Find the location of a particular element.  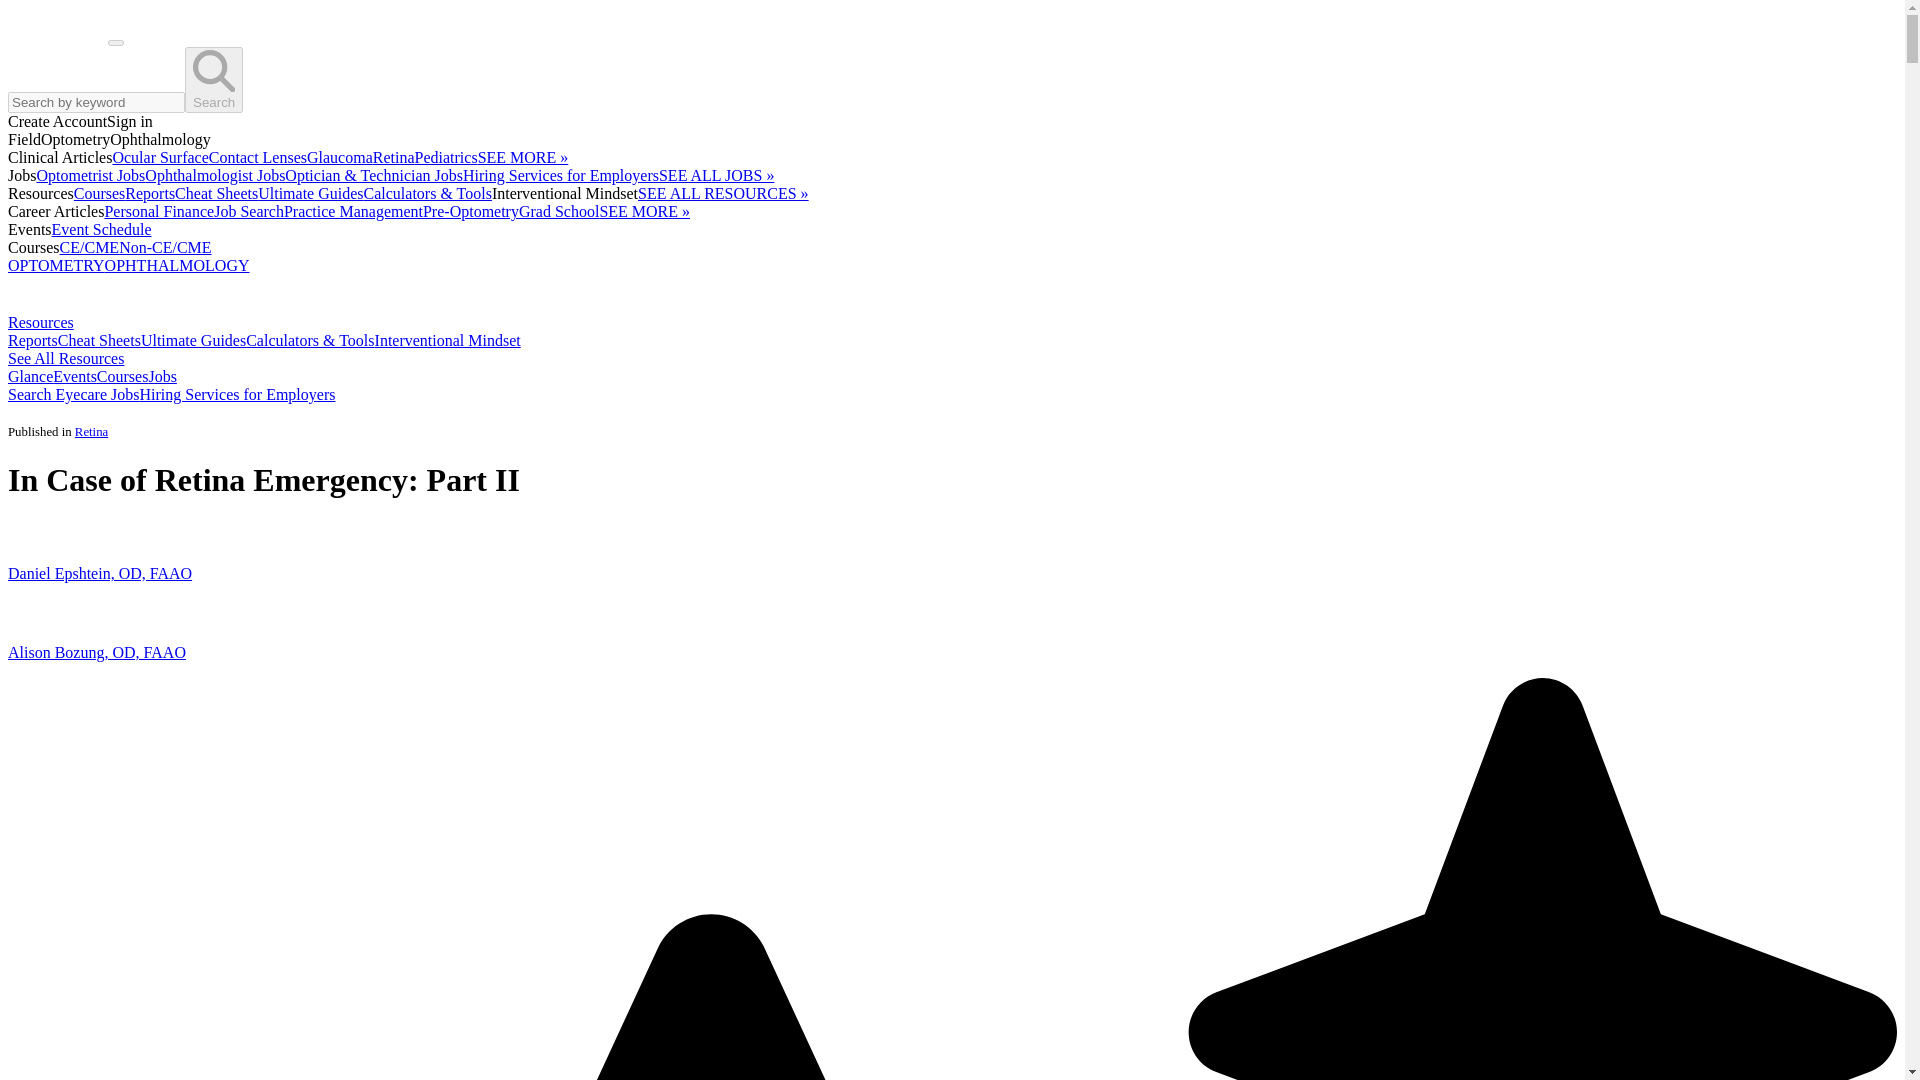

Ultimate Guides is located at coordinates (192, 340).